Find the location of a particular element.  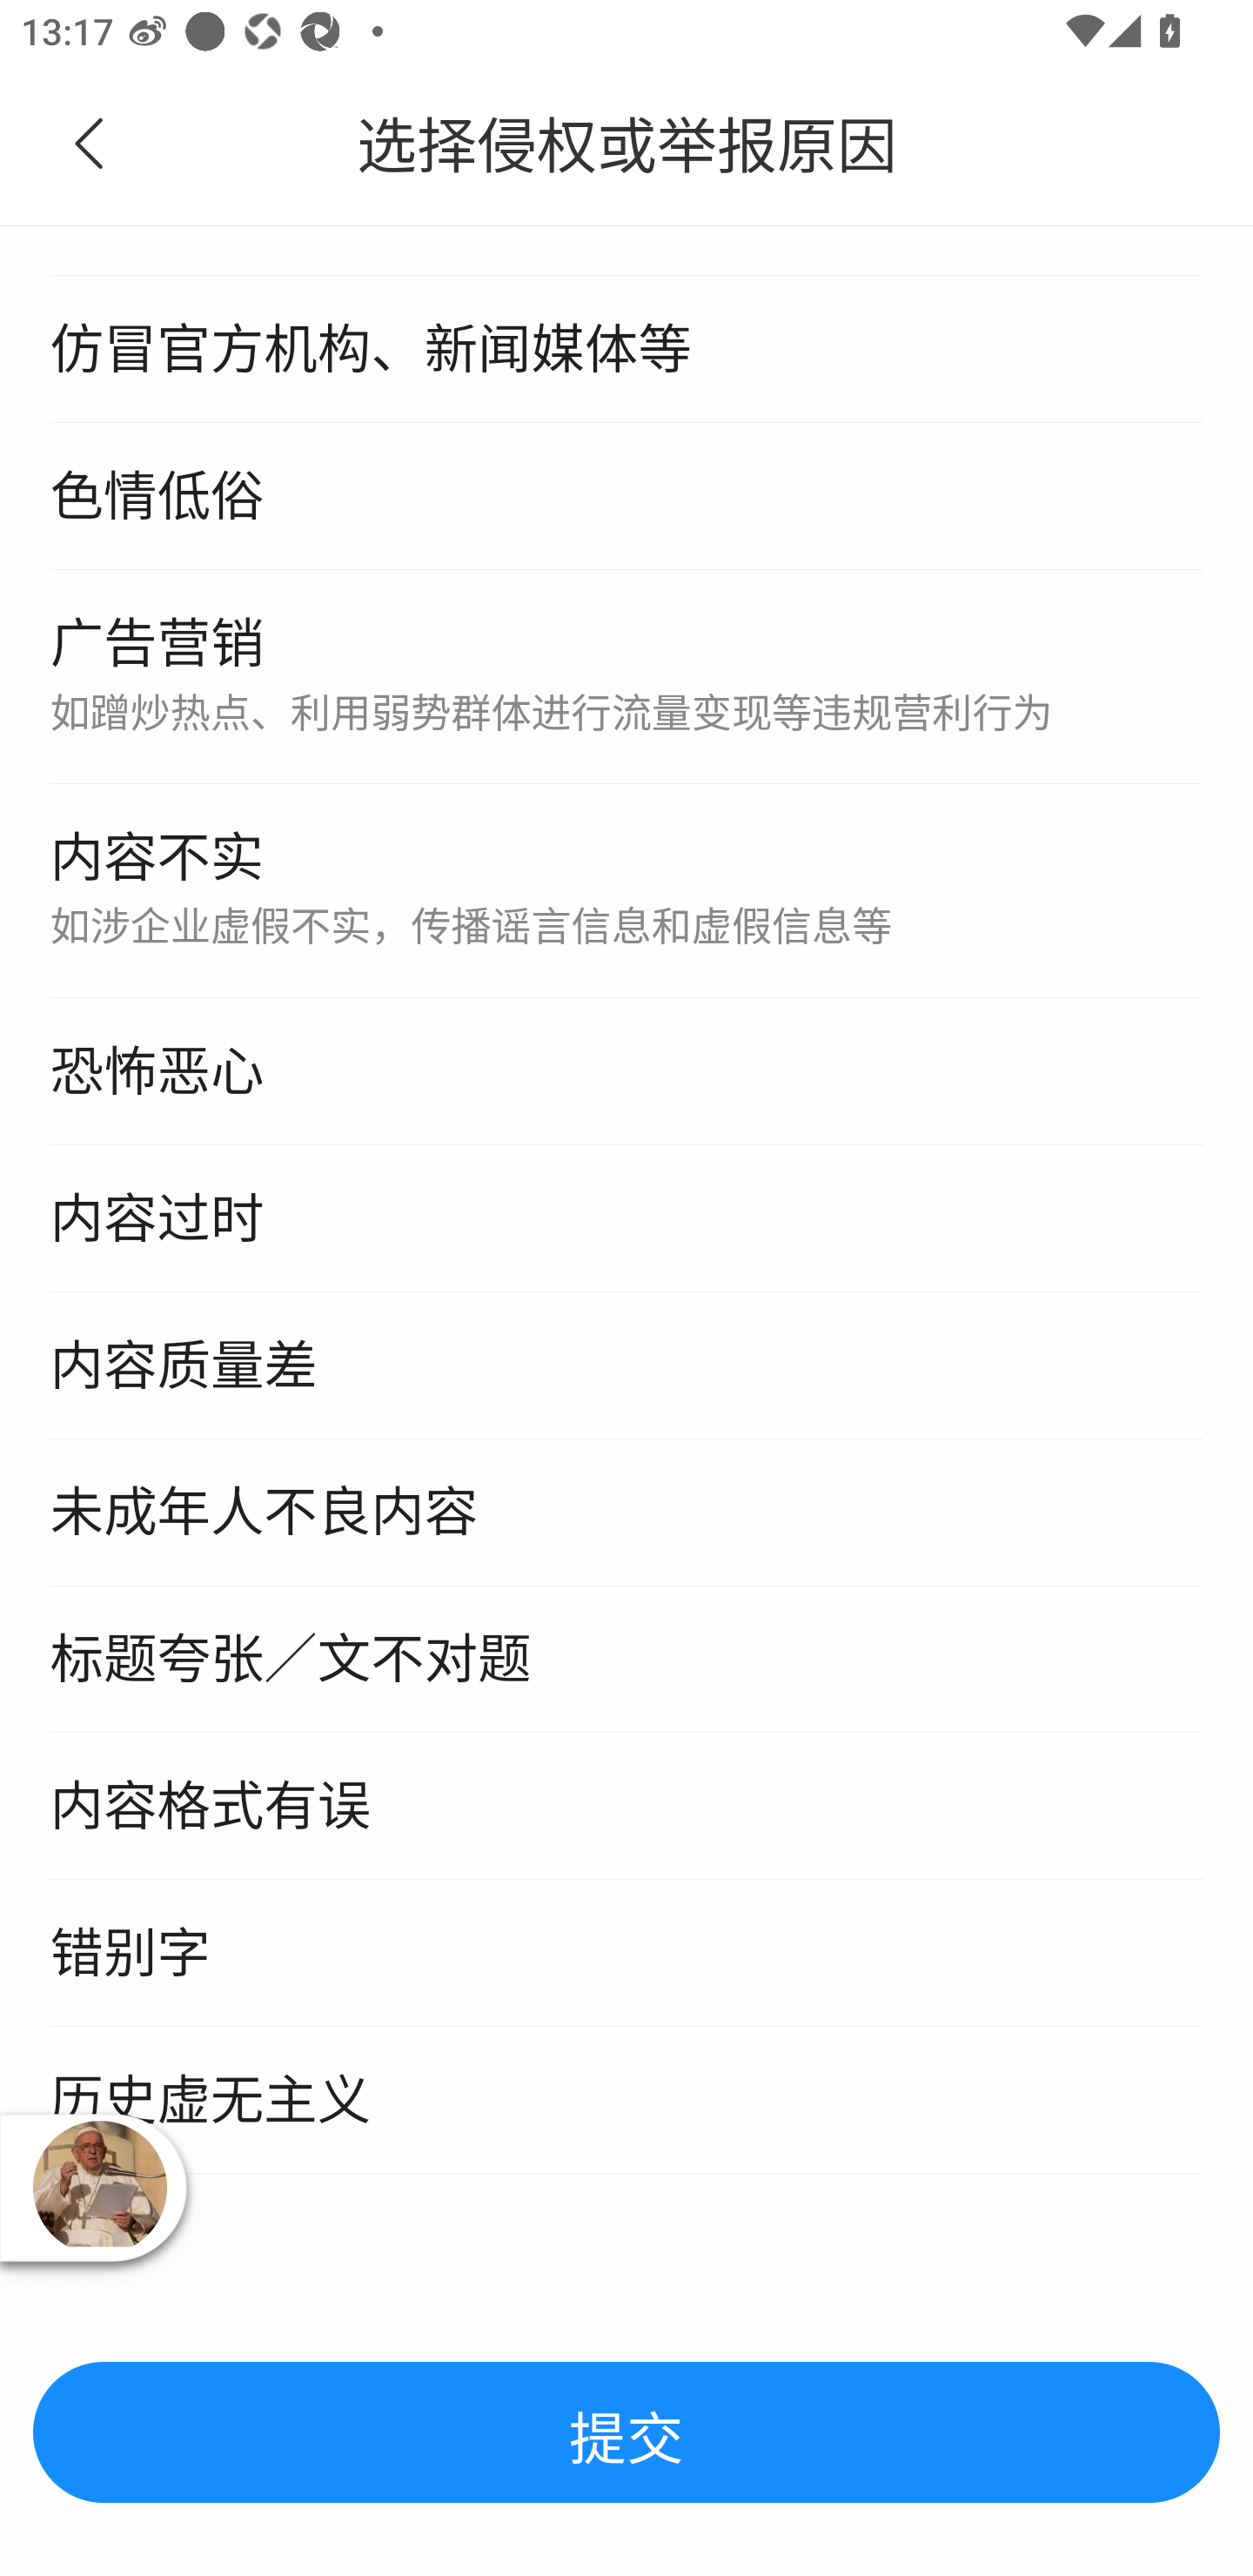

内容质量差 is located at coordinates (626, 1366).